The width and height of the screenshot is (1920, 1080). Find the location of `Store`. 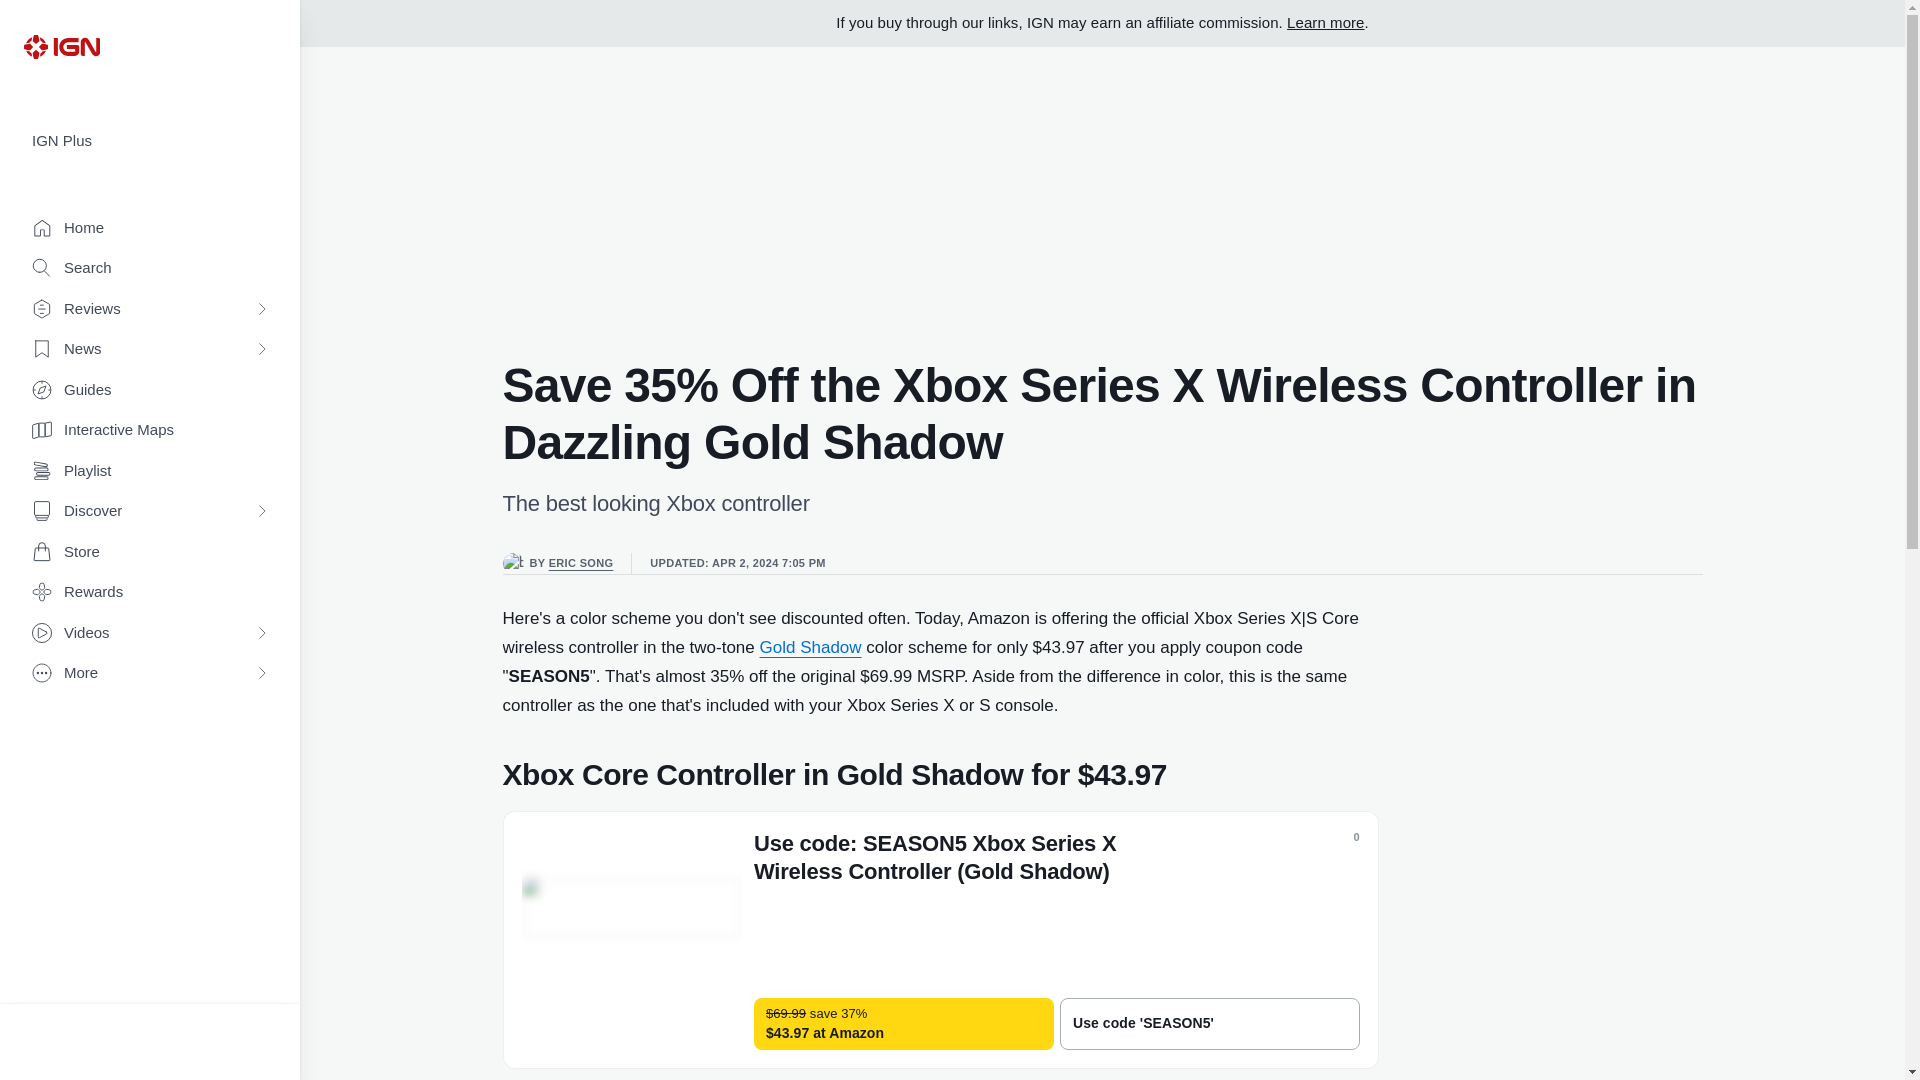

Store is located at coordinates (150, 552).